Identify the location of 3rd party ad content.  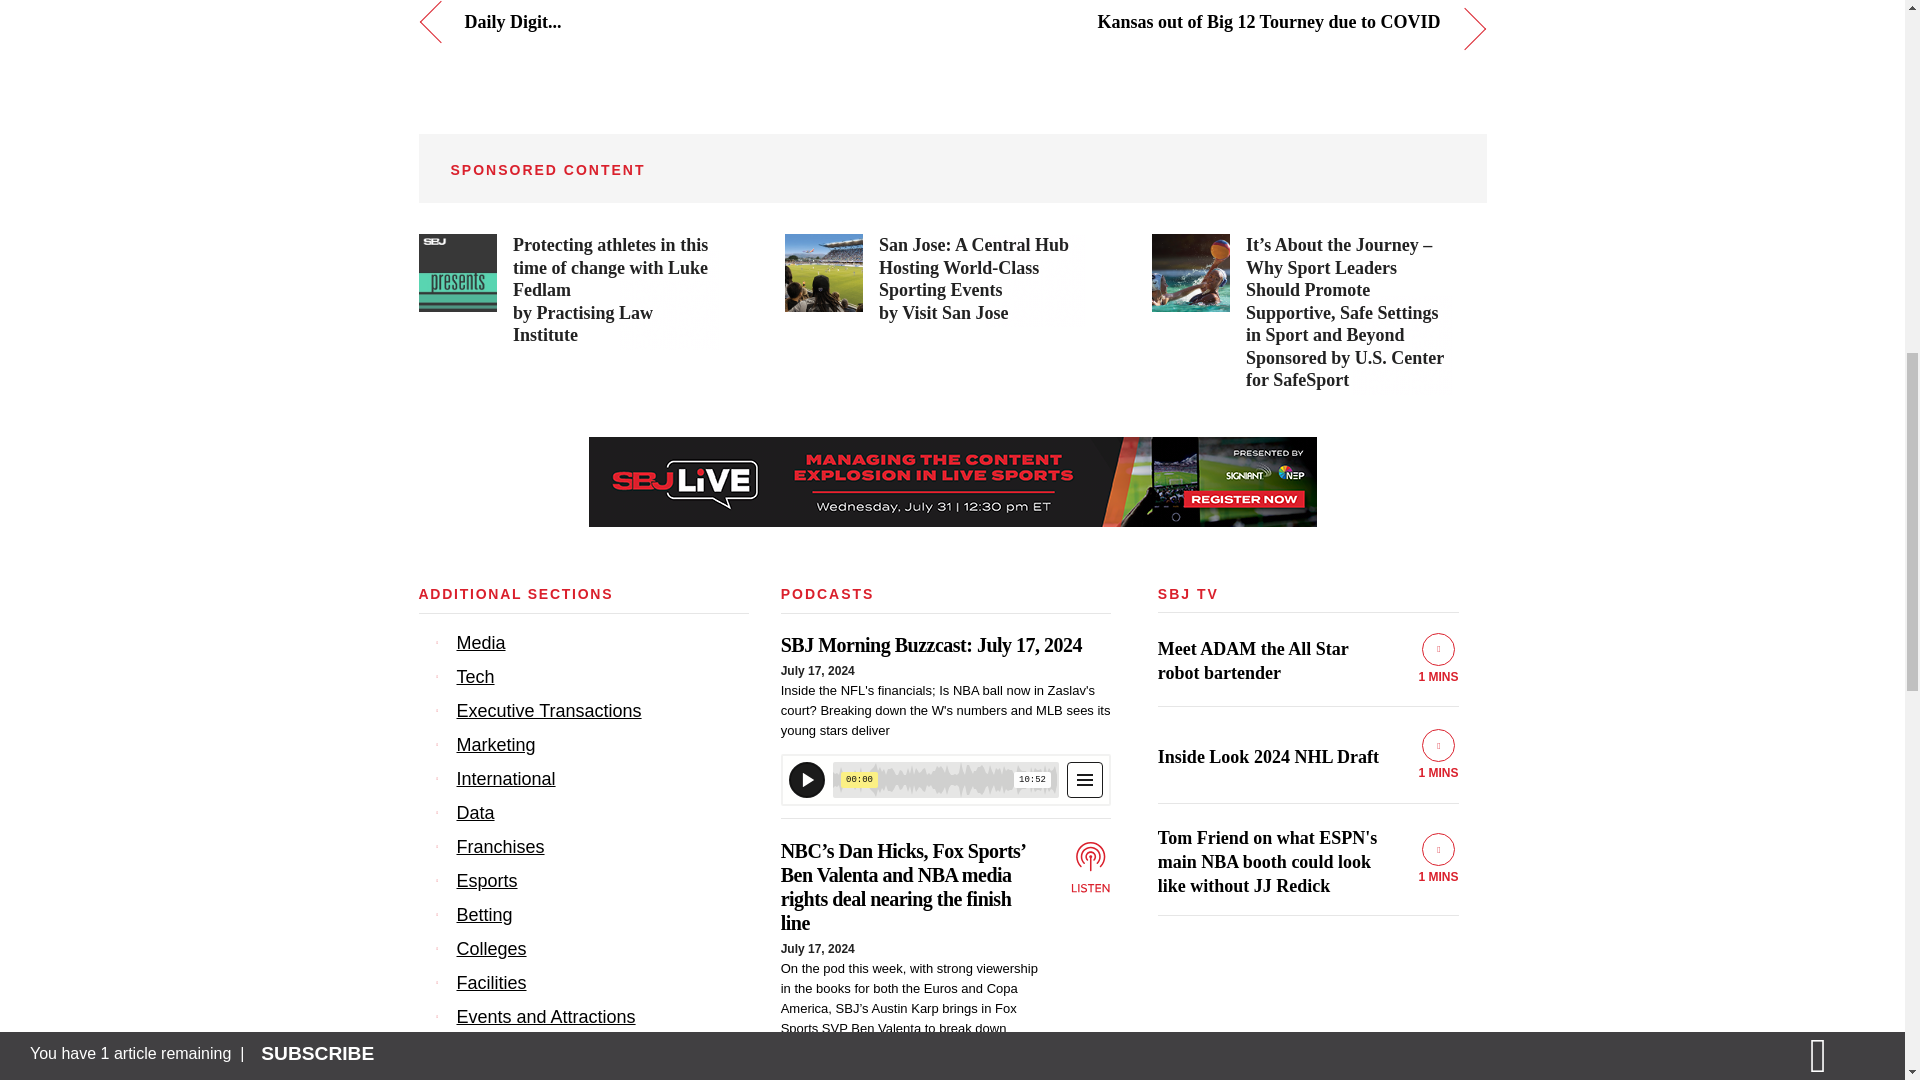
(1302, 314).